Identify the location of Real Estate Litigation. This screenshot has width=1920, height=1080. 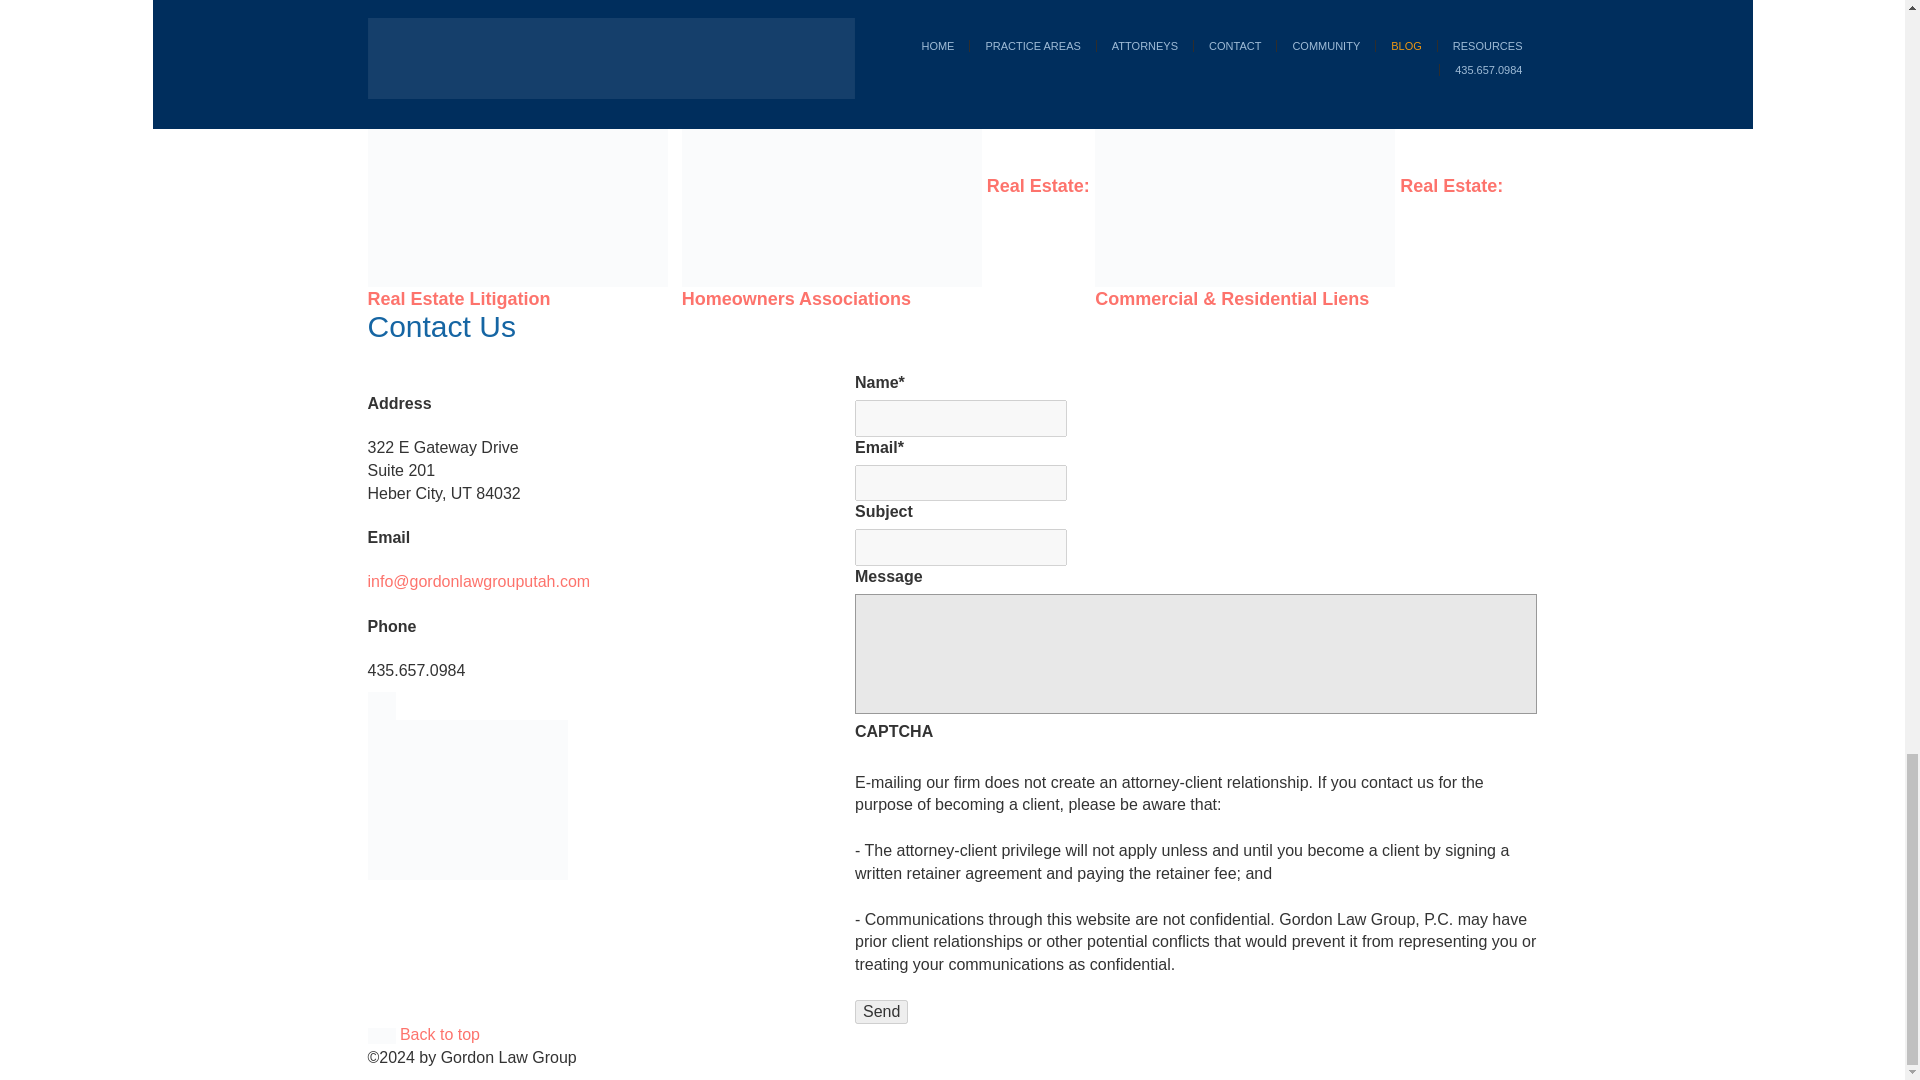
(460, 298).